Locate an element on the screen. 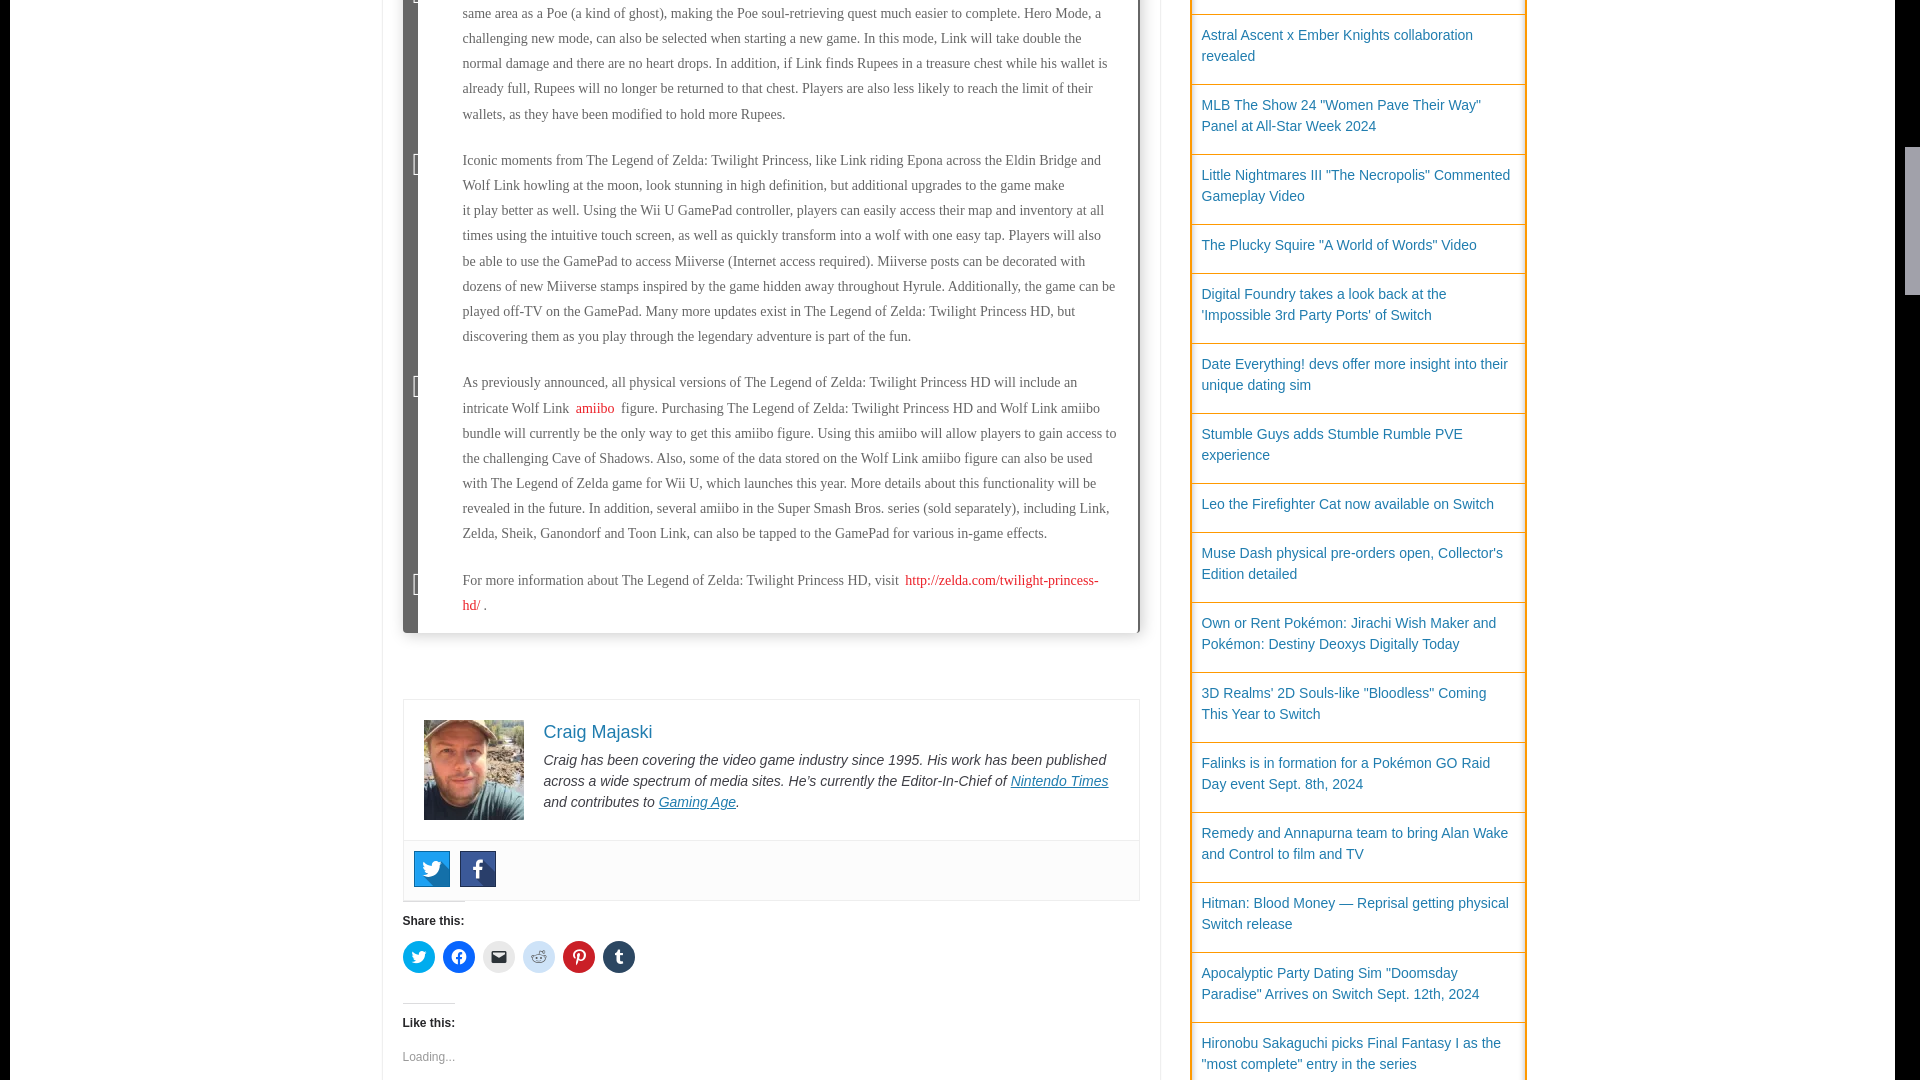 Image resolution: width=1920 pixels, height=1080 pixels. Facebook is located at coordinates (478, 868).